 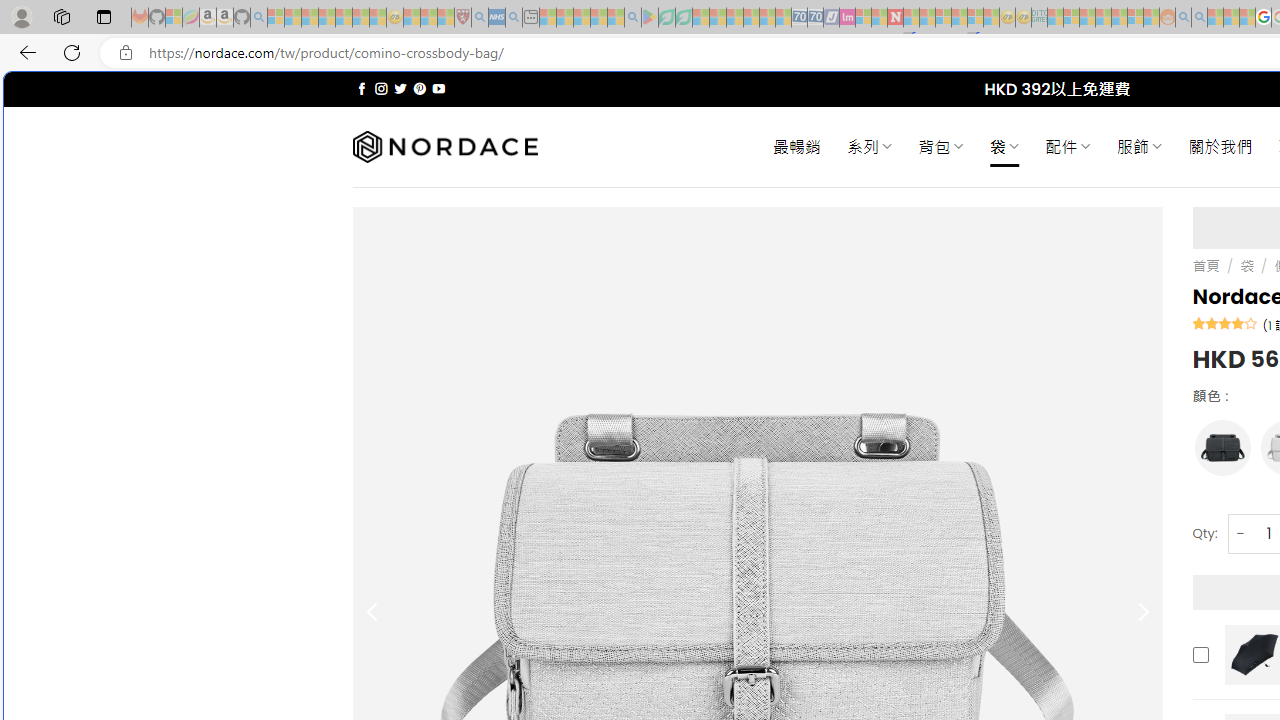 What do you see at coordinates (895, 18) in the screenshot?
I see `Latest Politics News & Archive | Newsweek.com - Sleeping` at bounding box center [895, 18].